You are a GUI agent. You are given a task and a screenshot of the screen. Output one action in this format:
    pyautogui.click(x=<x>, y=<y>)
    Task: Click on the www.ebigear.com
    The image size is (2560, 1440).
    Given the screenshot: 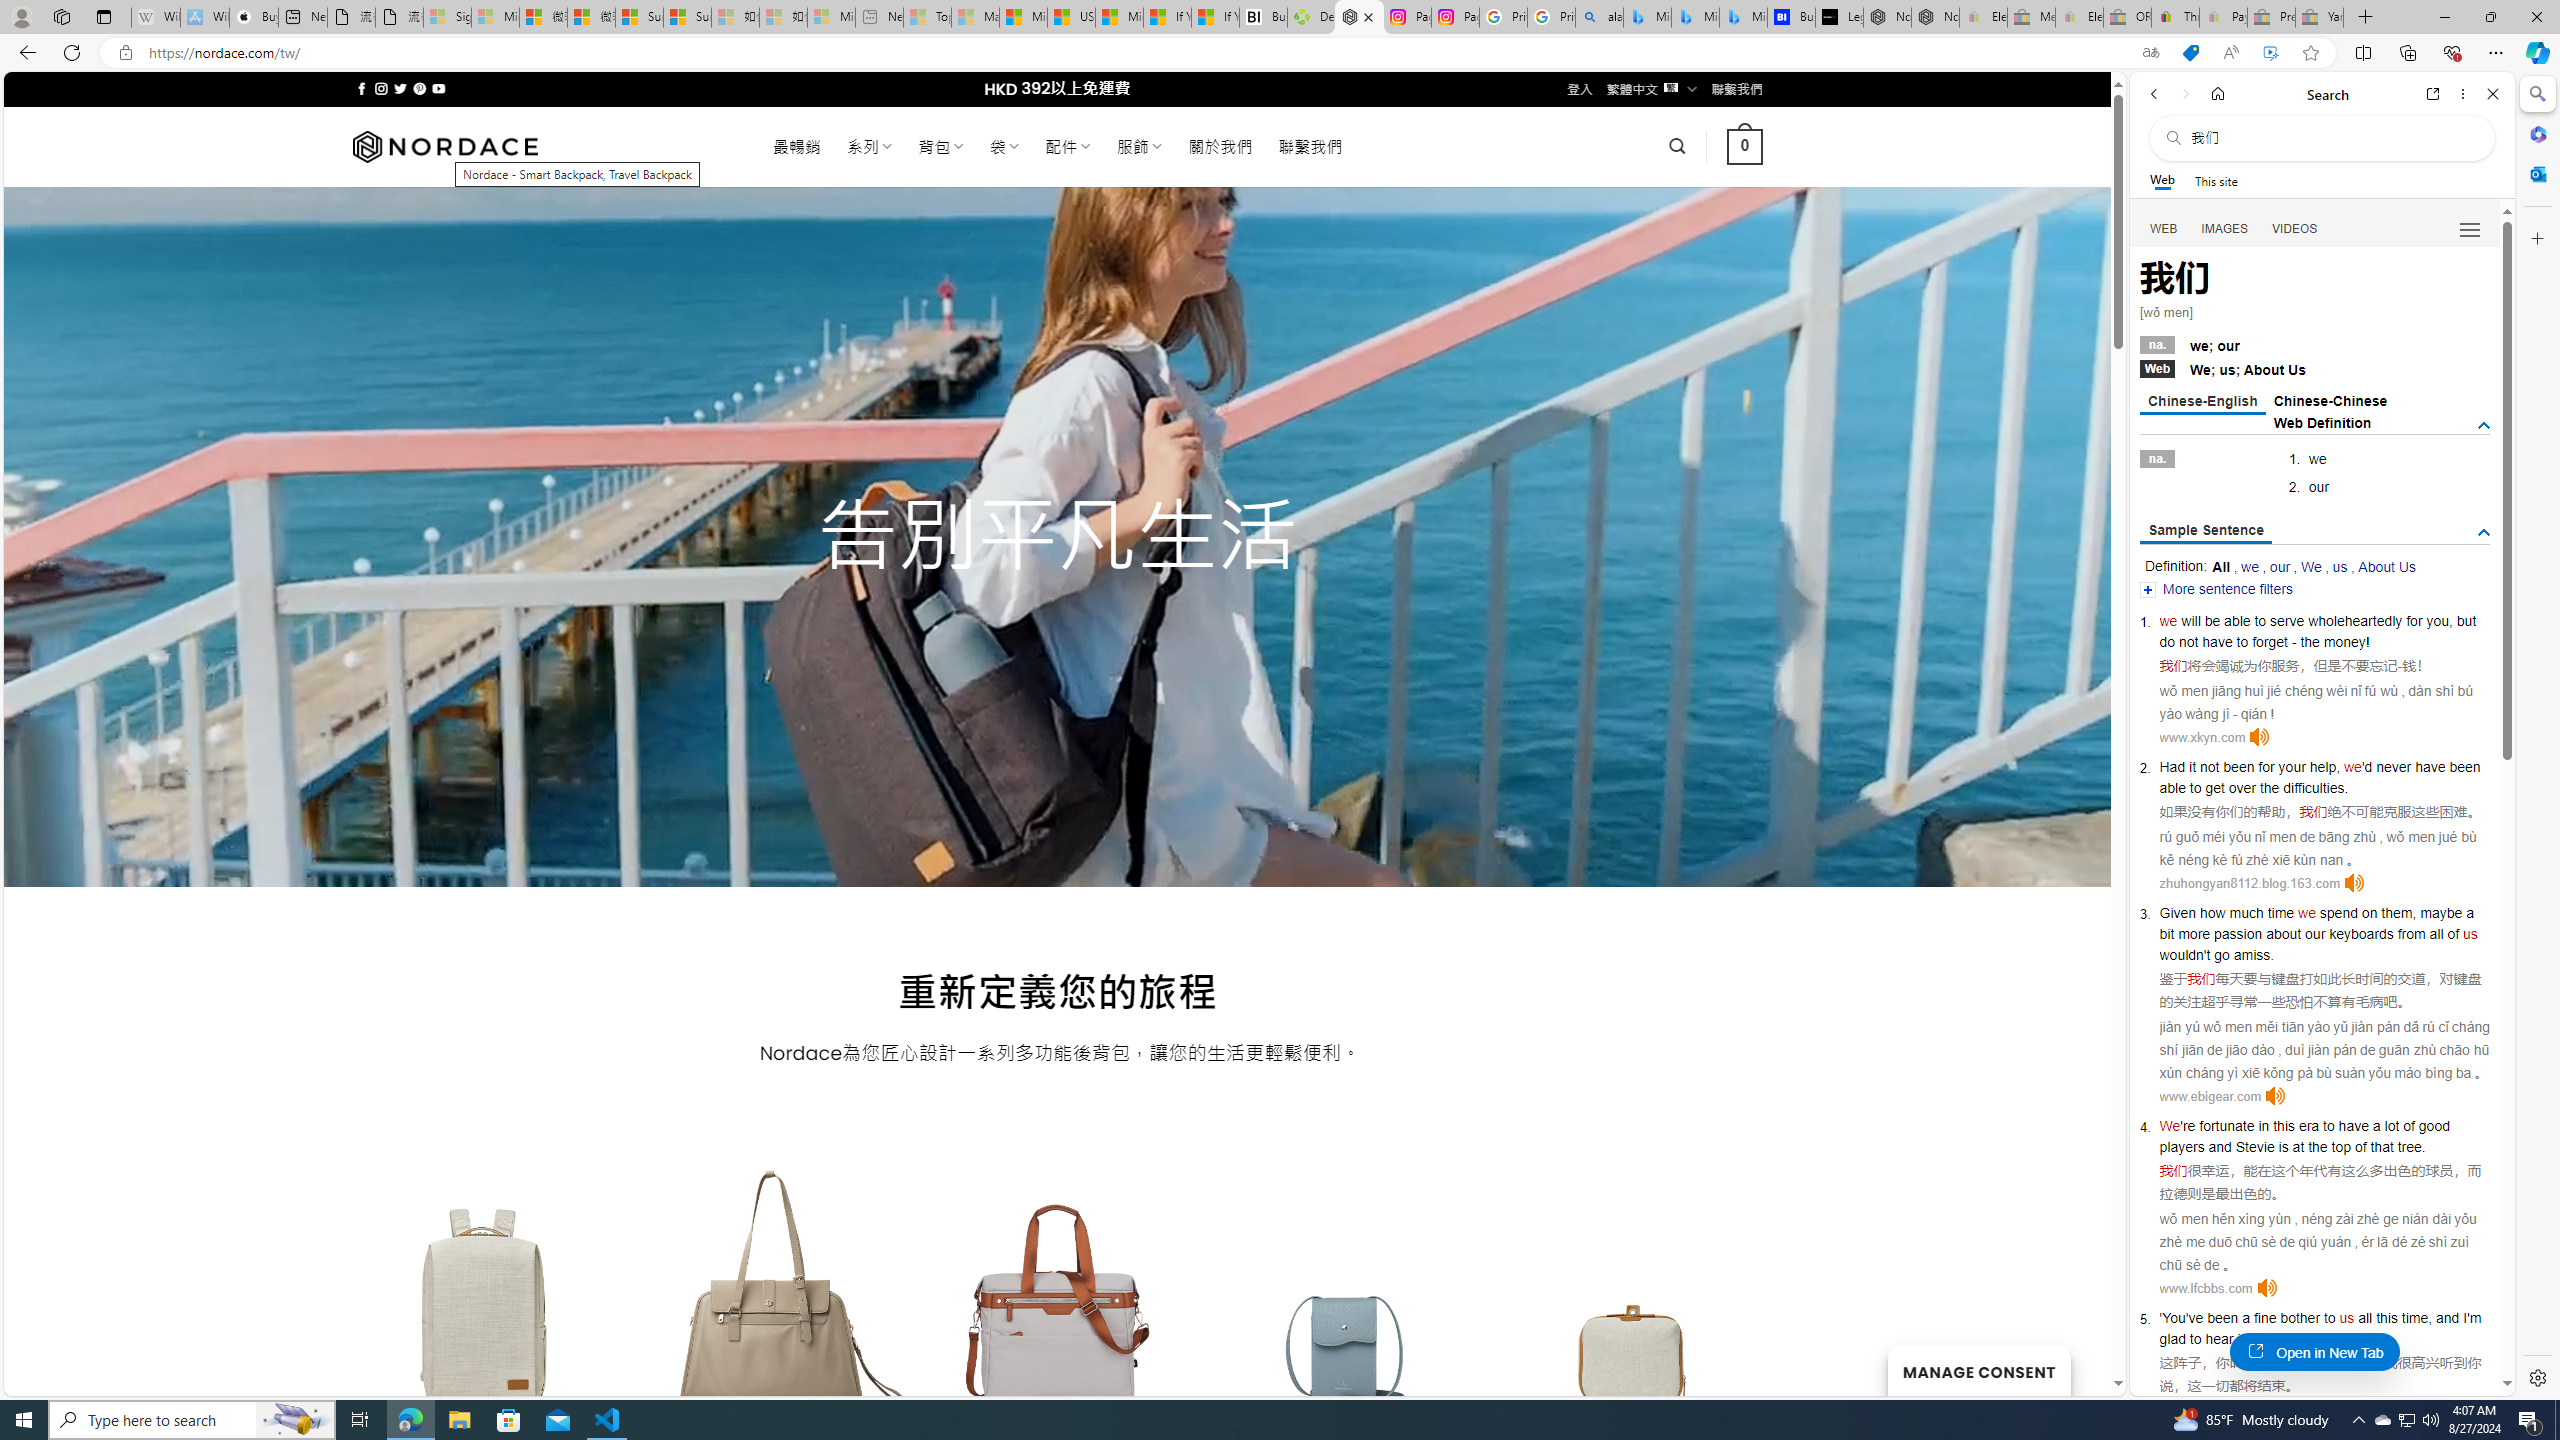 What is the action you would take?
    pyautogui.click(x=2210, y=1096)
    